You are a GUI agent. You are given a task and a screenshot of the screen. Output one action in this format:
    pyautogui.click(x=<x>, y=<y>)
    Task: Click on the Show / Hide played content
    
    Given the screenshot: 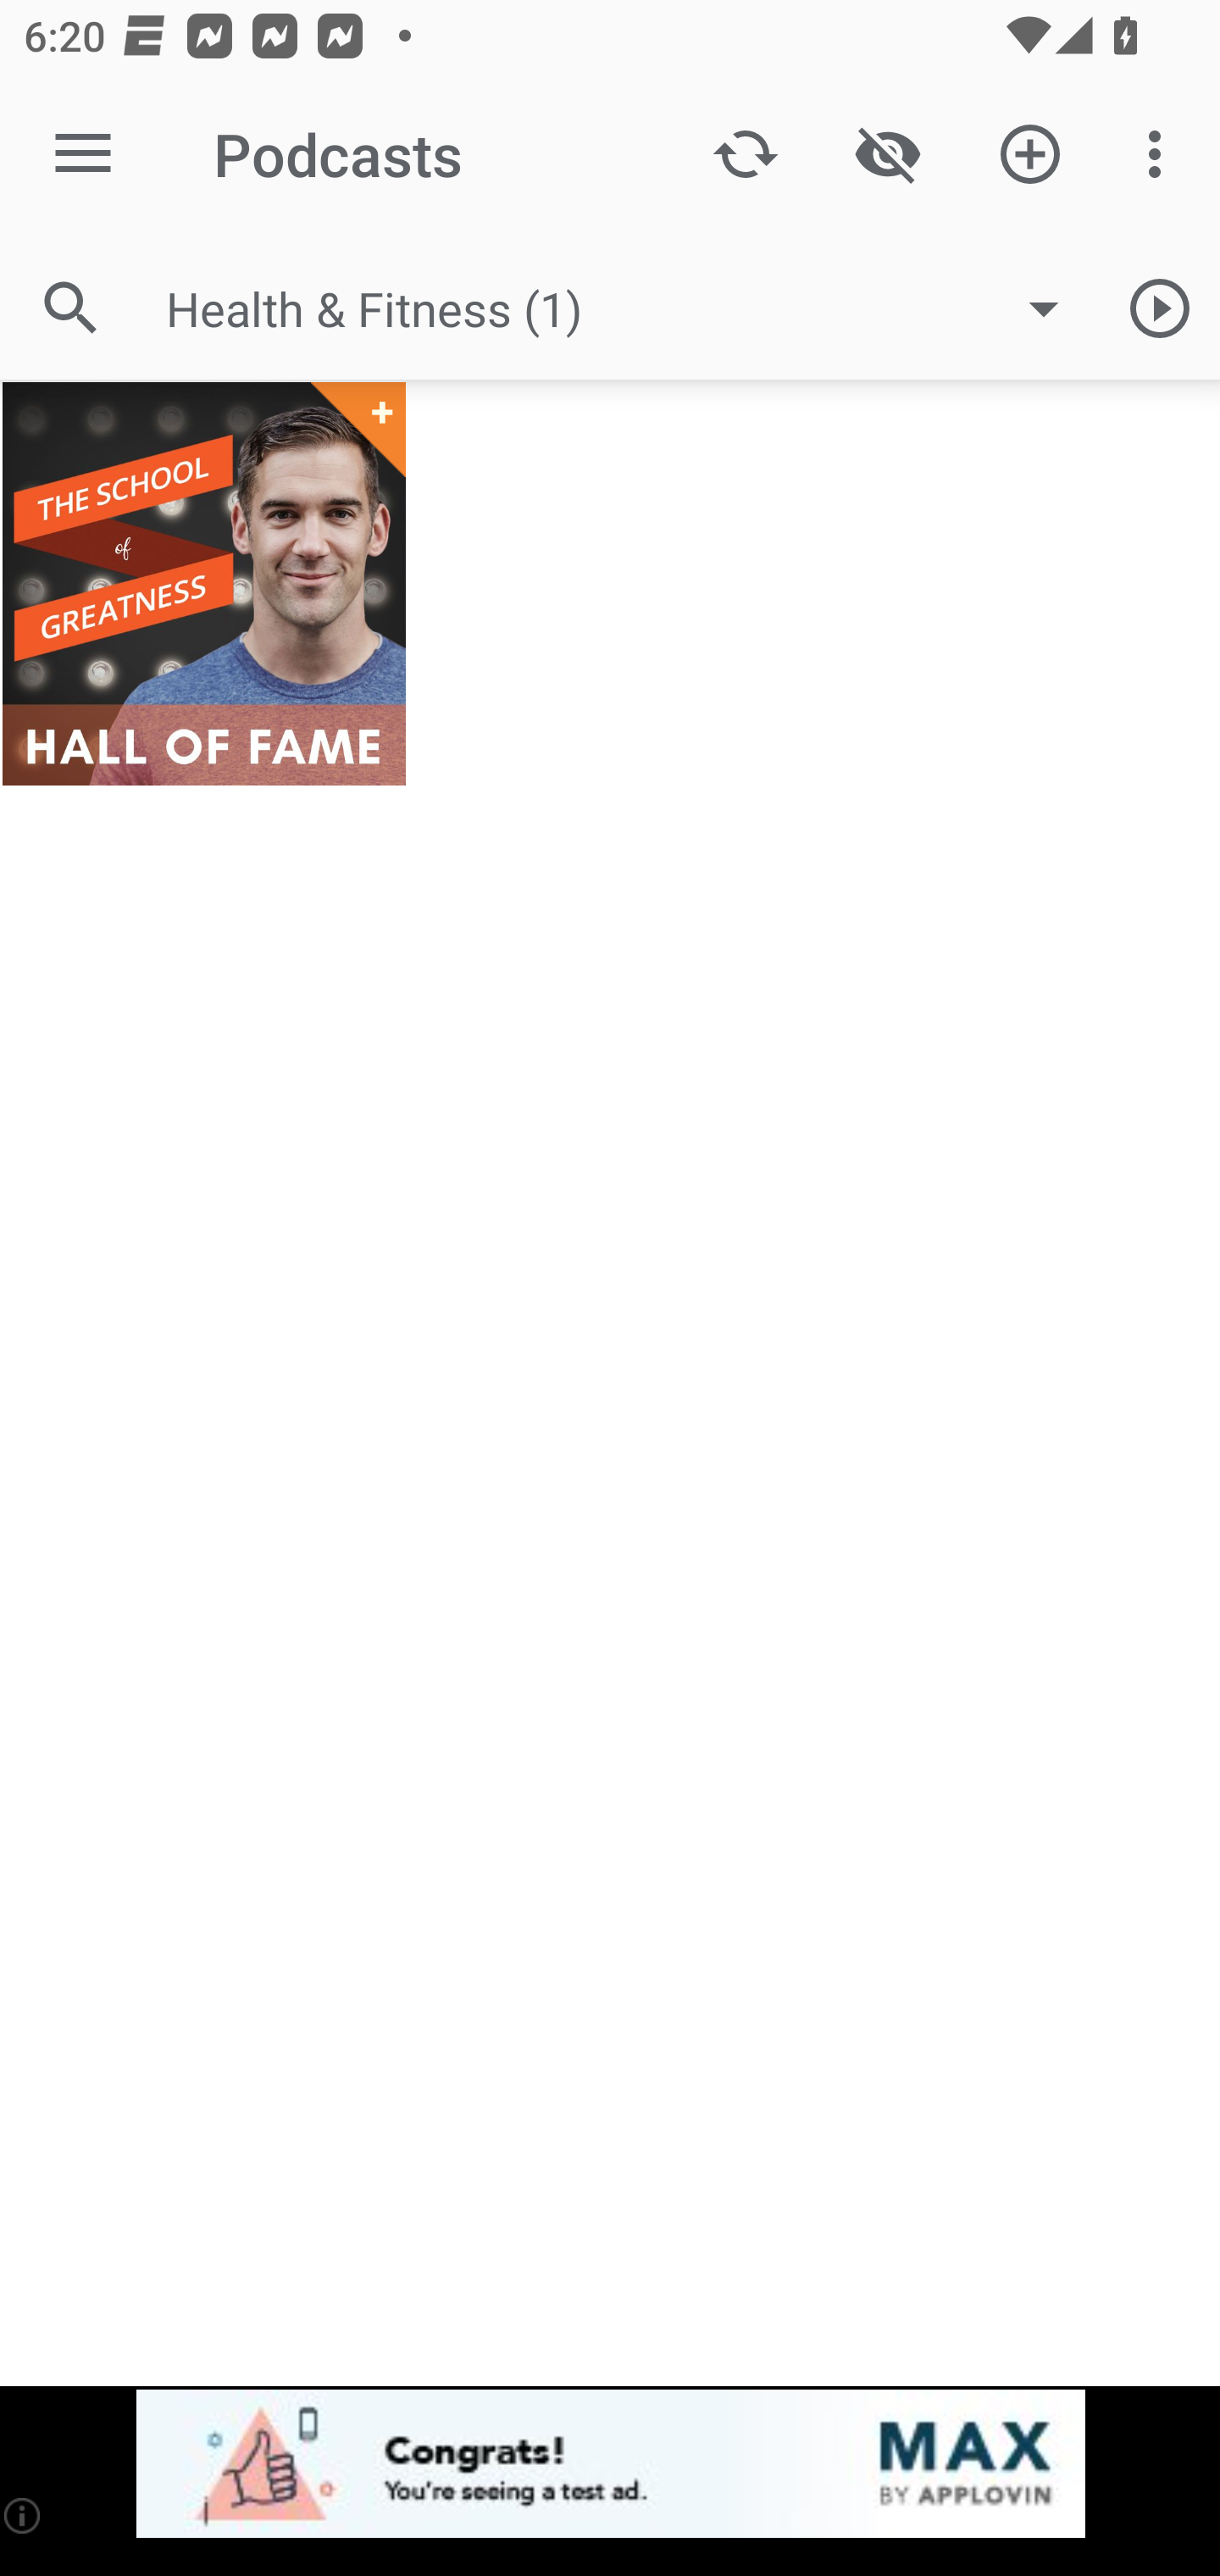 What is the action you would take?
    pyautogui.click(x=887, y=154)
    